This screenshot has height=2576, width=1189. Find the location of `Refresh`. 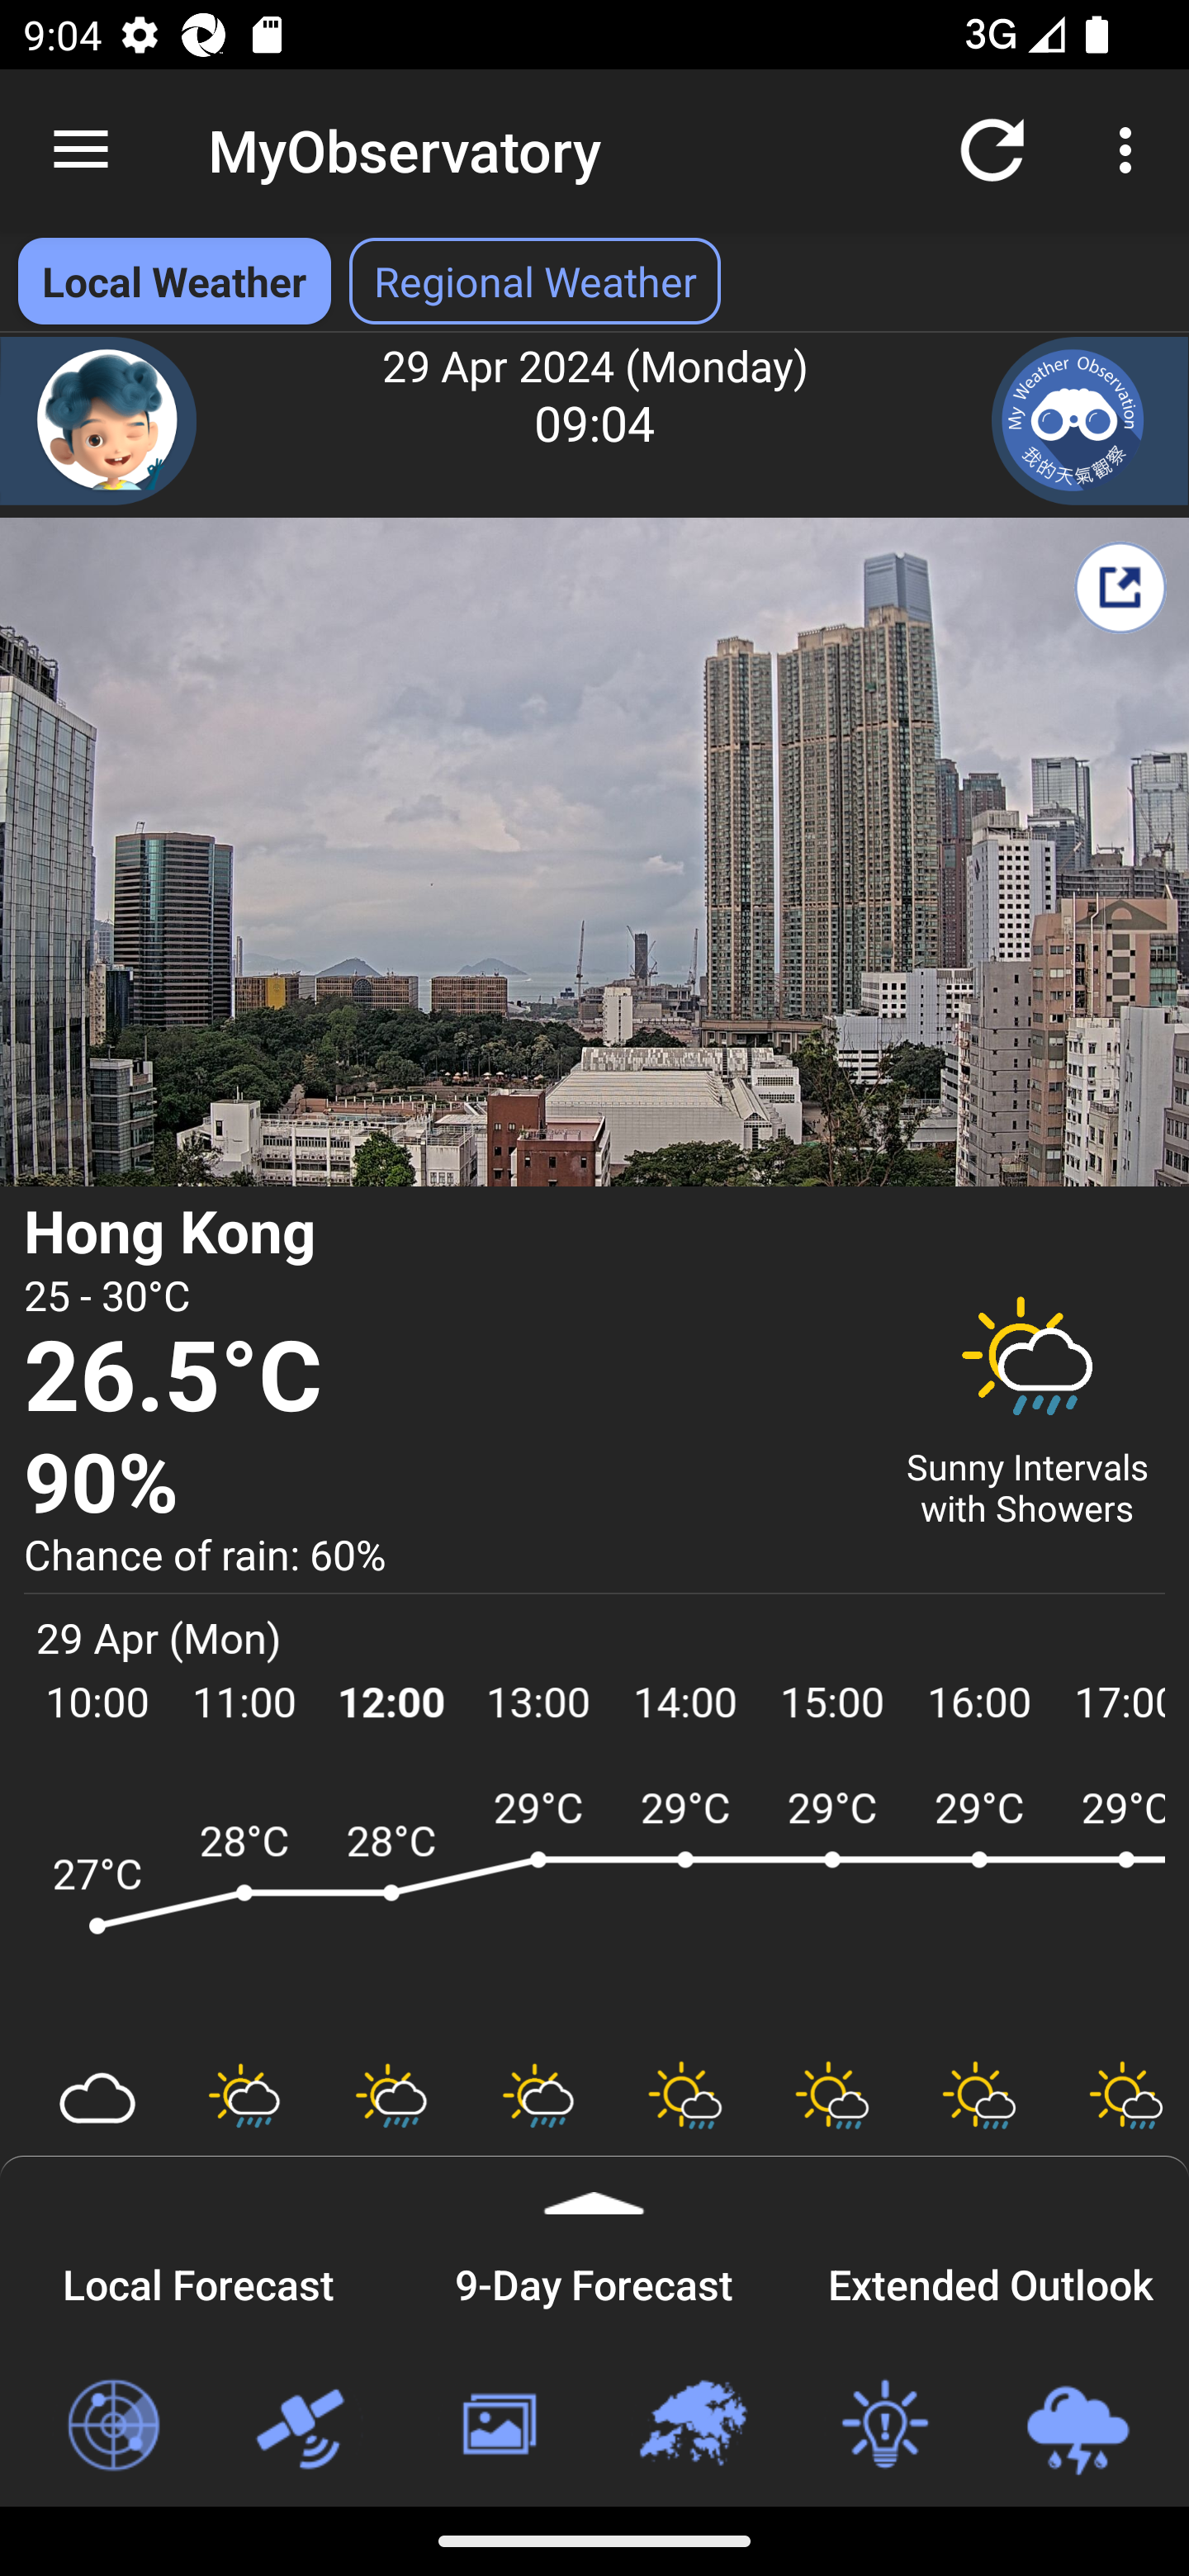

Refresh is located at coordinates (992, 149).